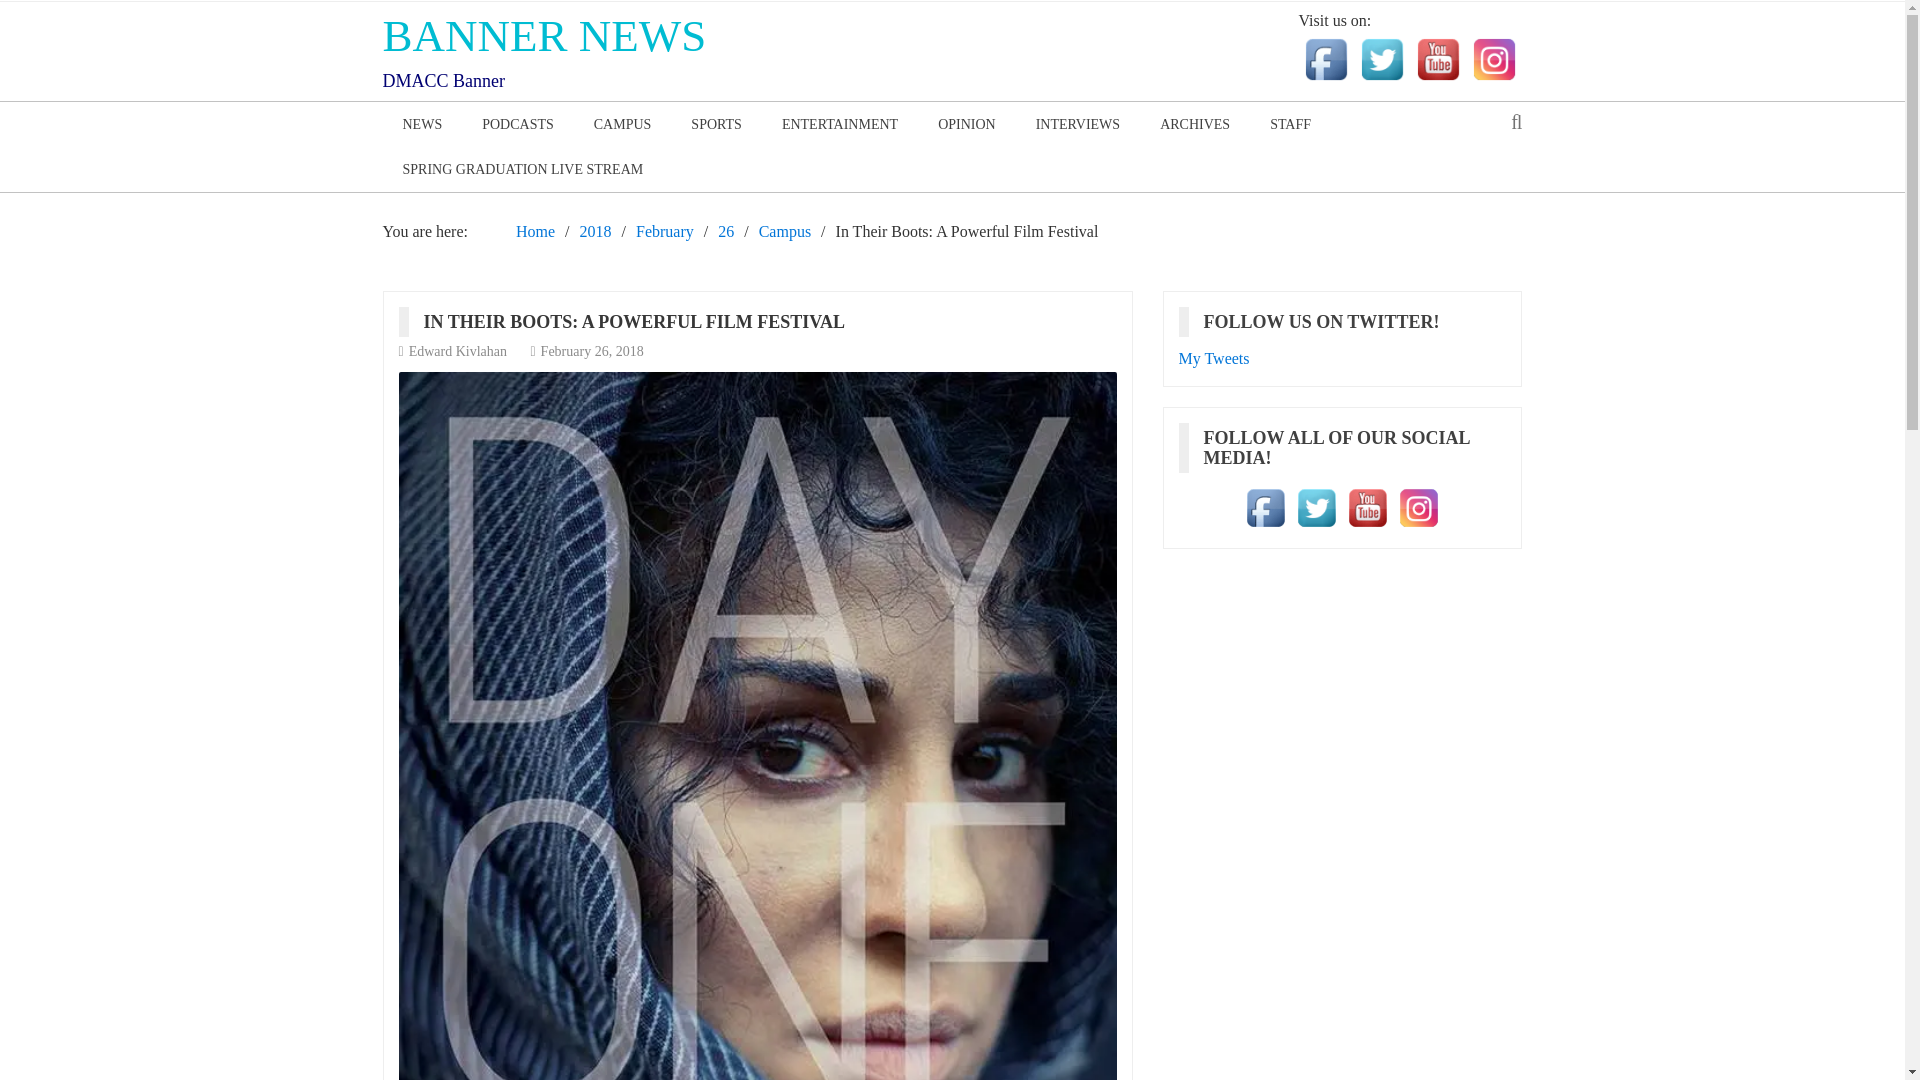 The height and width of the screenshot is (1080, 1920). I want to click on 26, so click(726, 230).